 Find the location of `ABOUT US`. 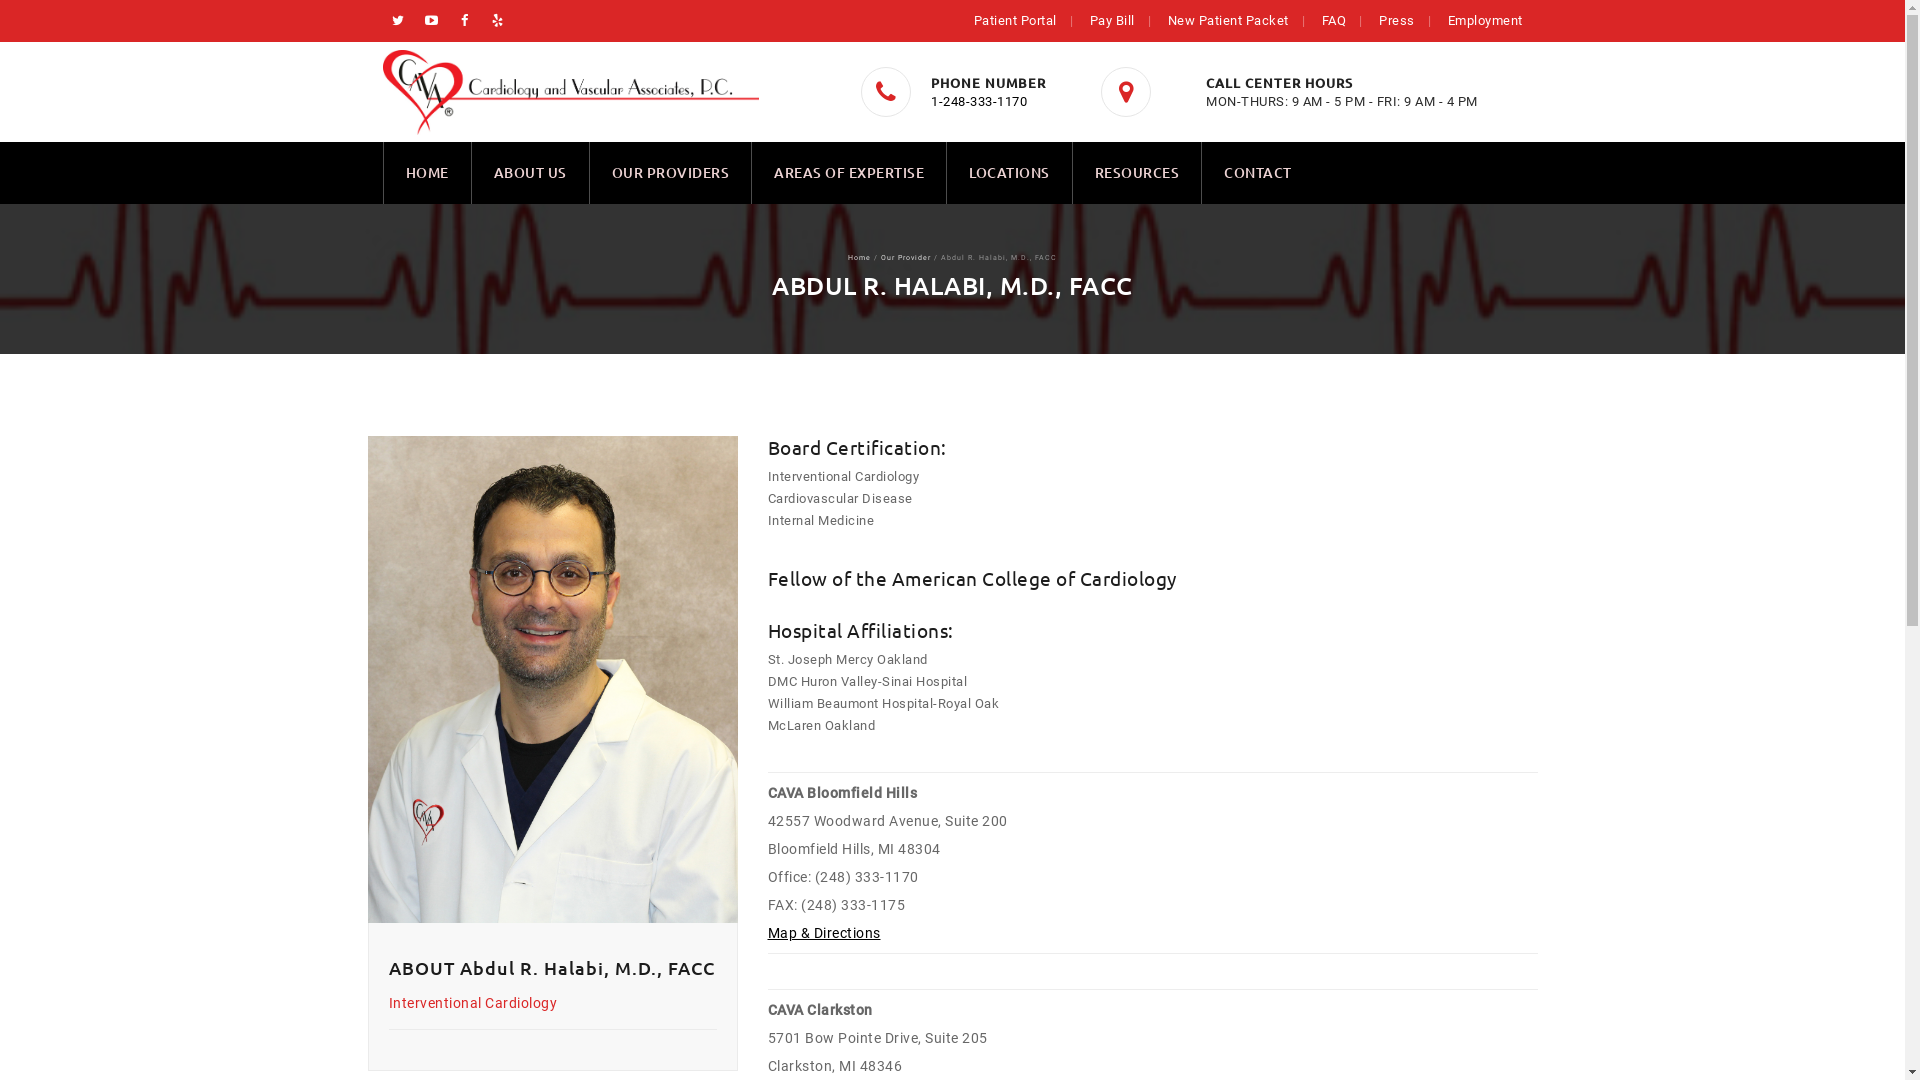

ABOUT US is located at coordinates (530, 173).